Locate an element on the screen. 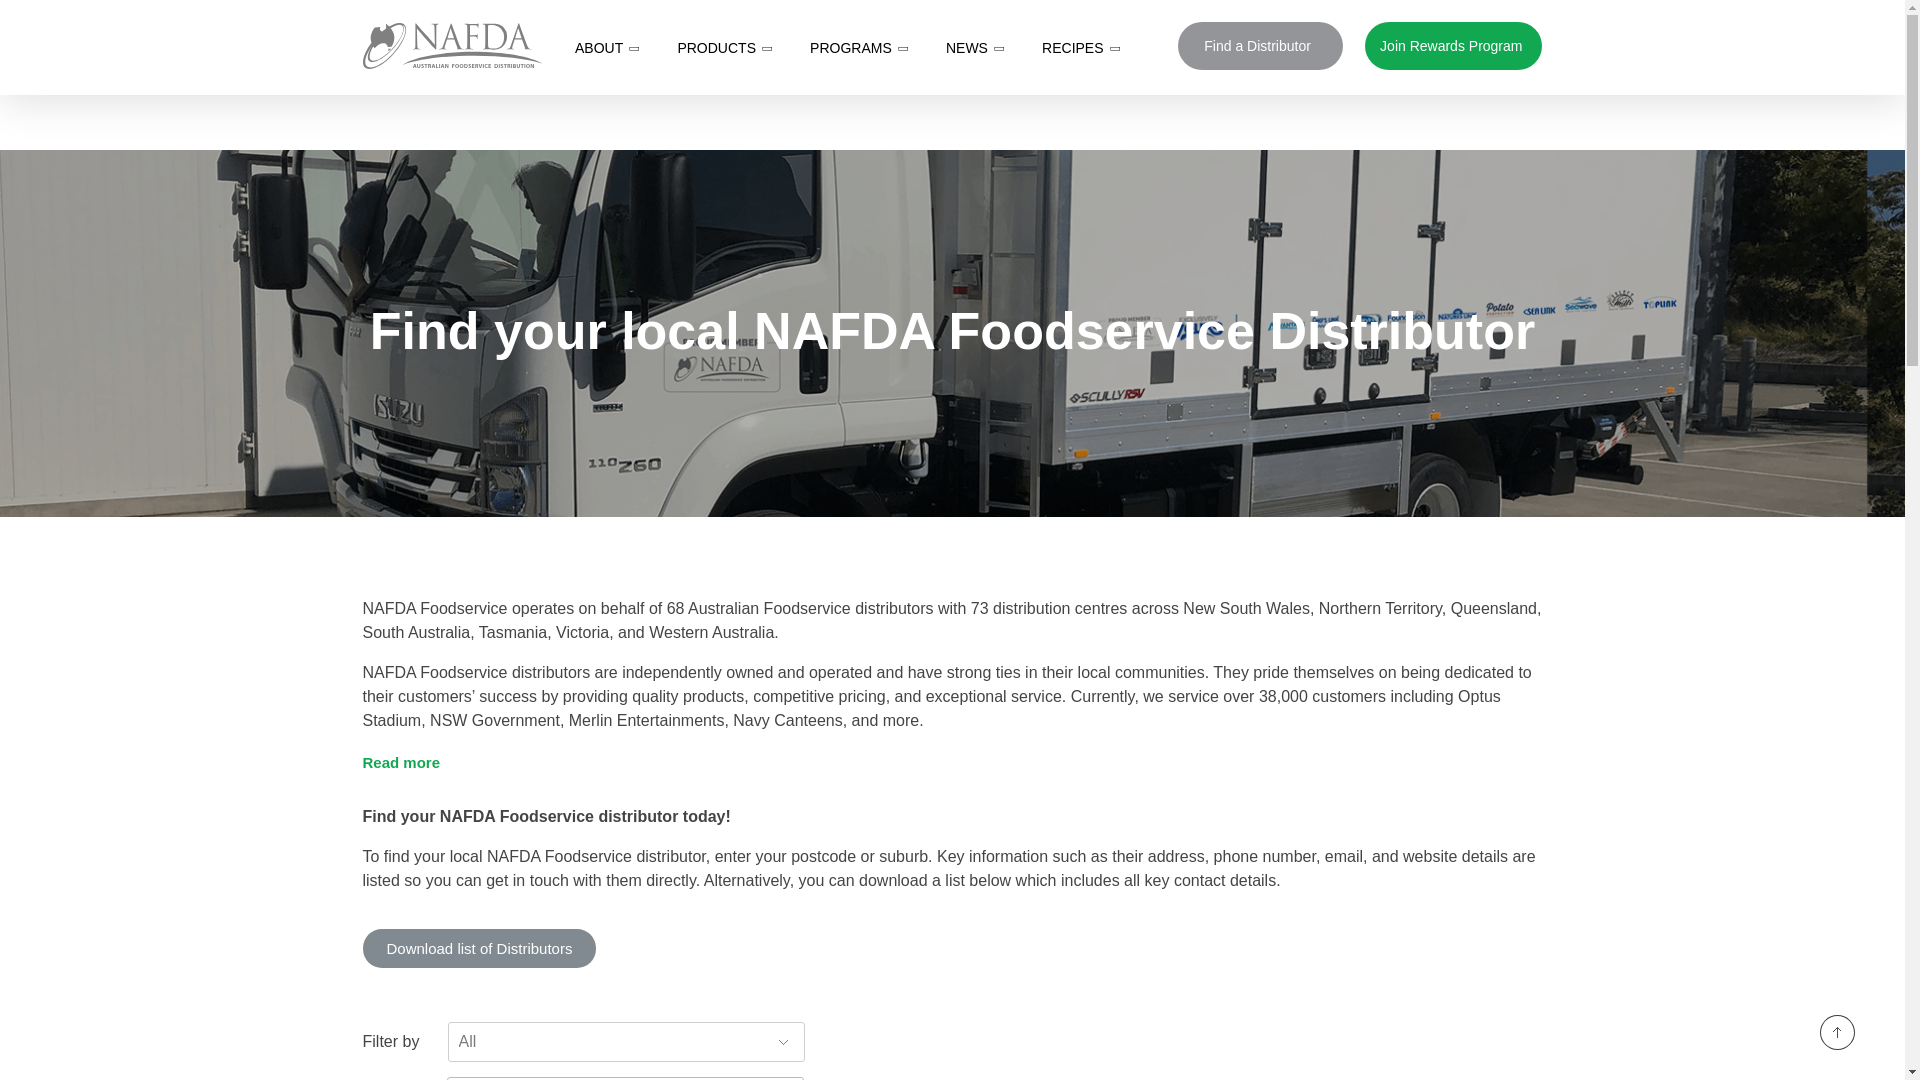 Image resolution: width=1920 pixels, height=1080 pixels. Become a Member is located at coordinates (1104, 27).